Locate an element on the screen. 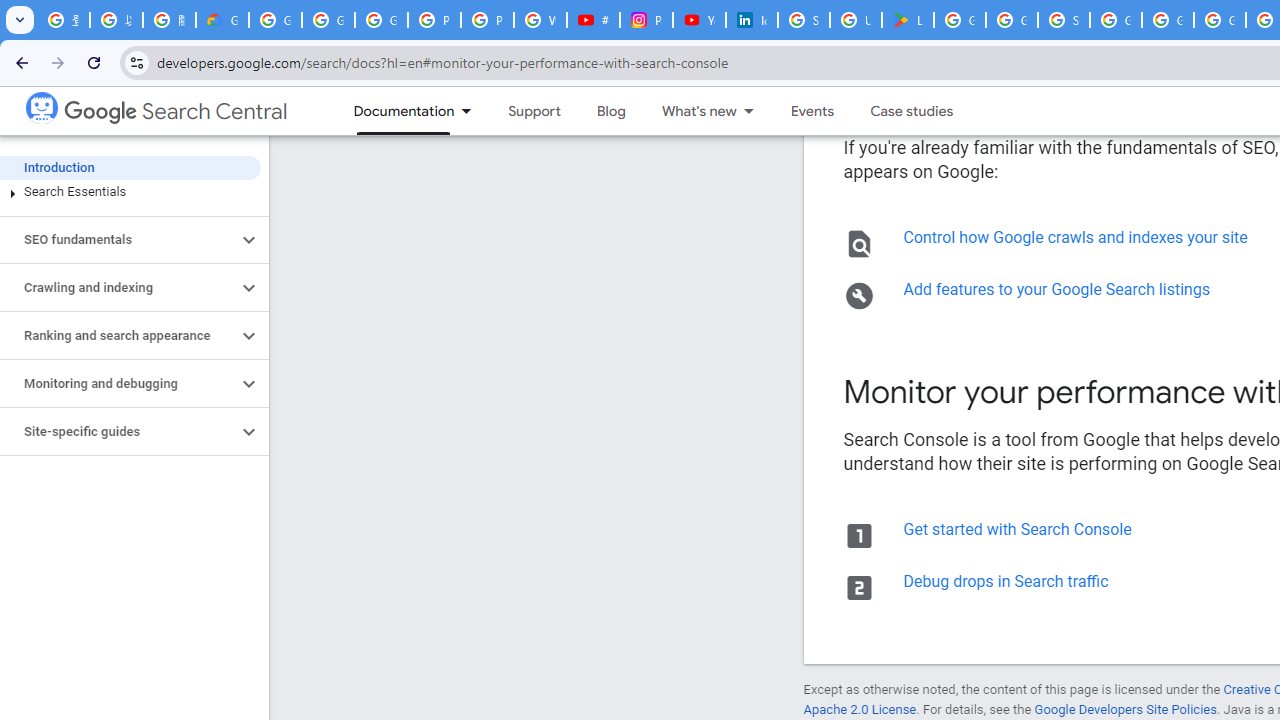 This screenshot has width=1280, height=720. Documentation, selected is located at coordinates (394, 111).